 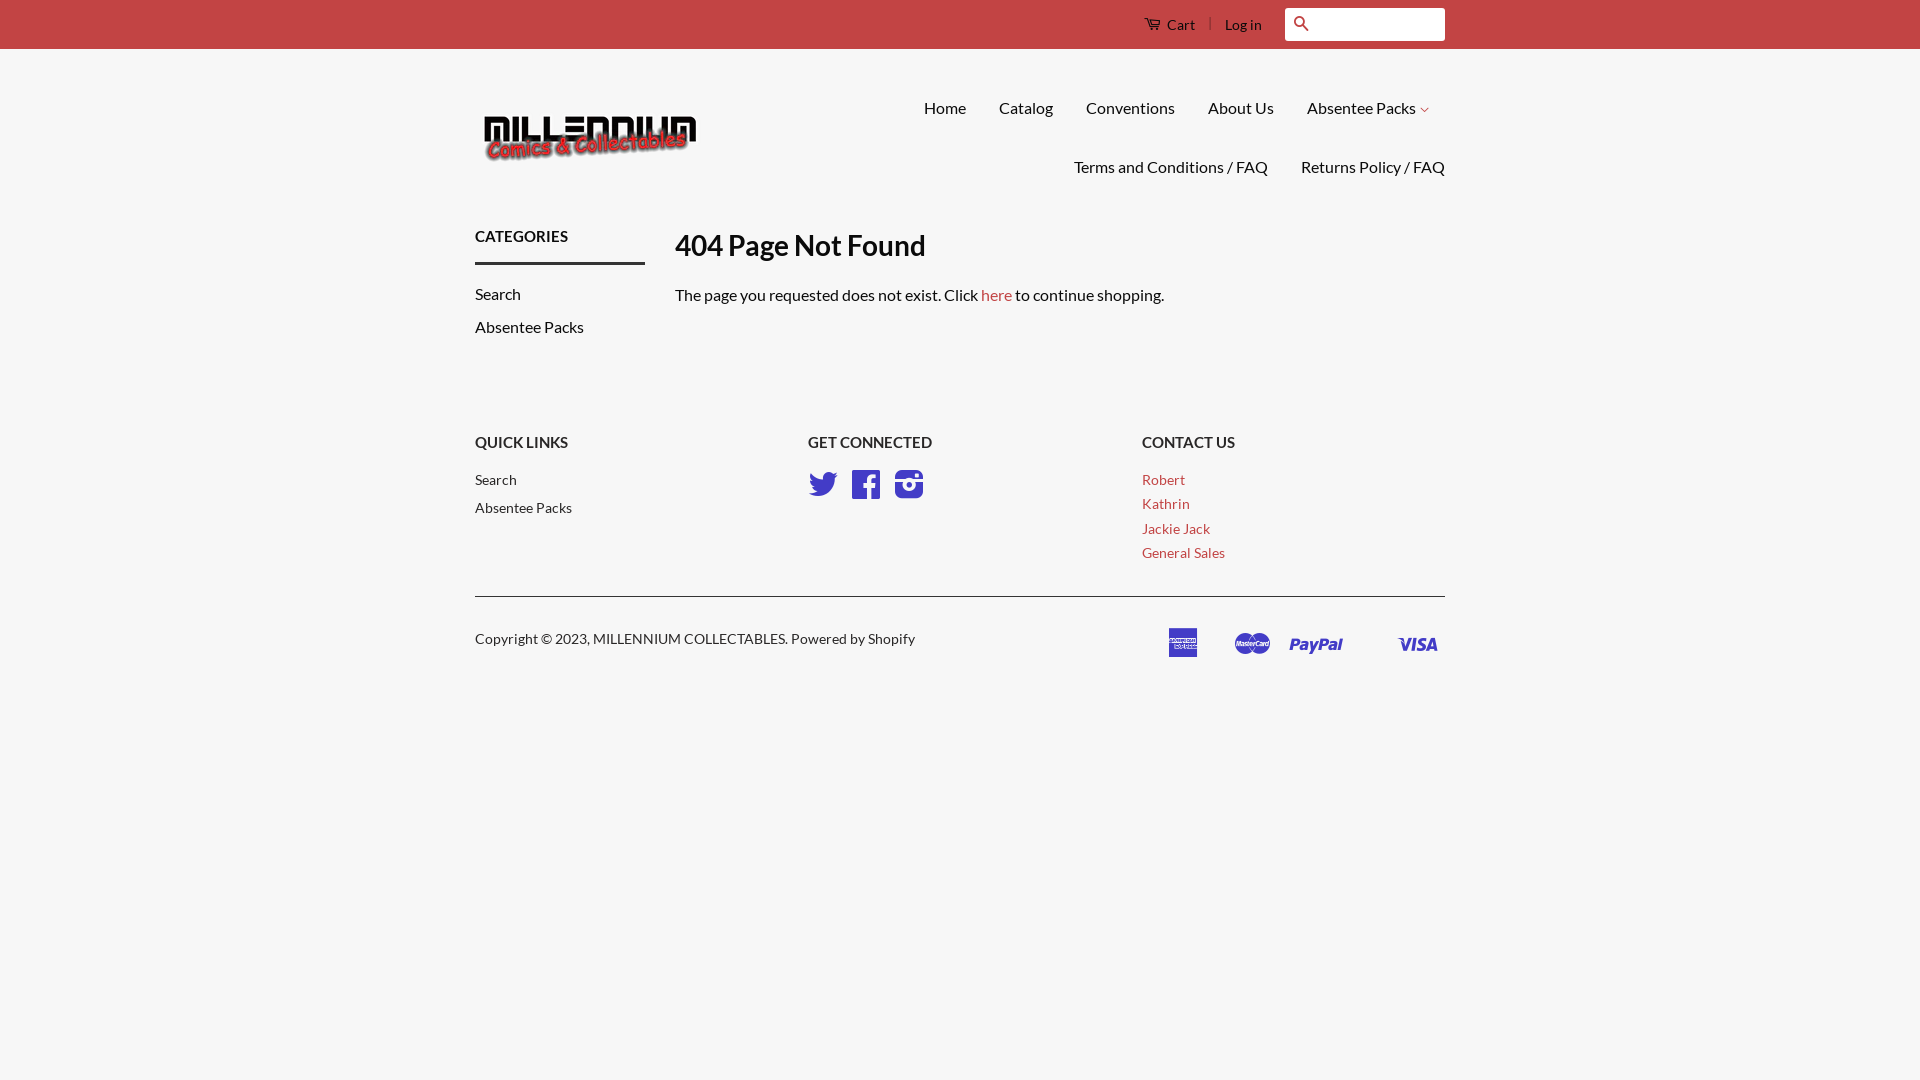 What do you see at coordinates (1301, 24) in the screenshot?
I see `Search` at bounding box center [1301, 24].